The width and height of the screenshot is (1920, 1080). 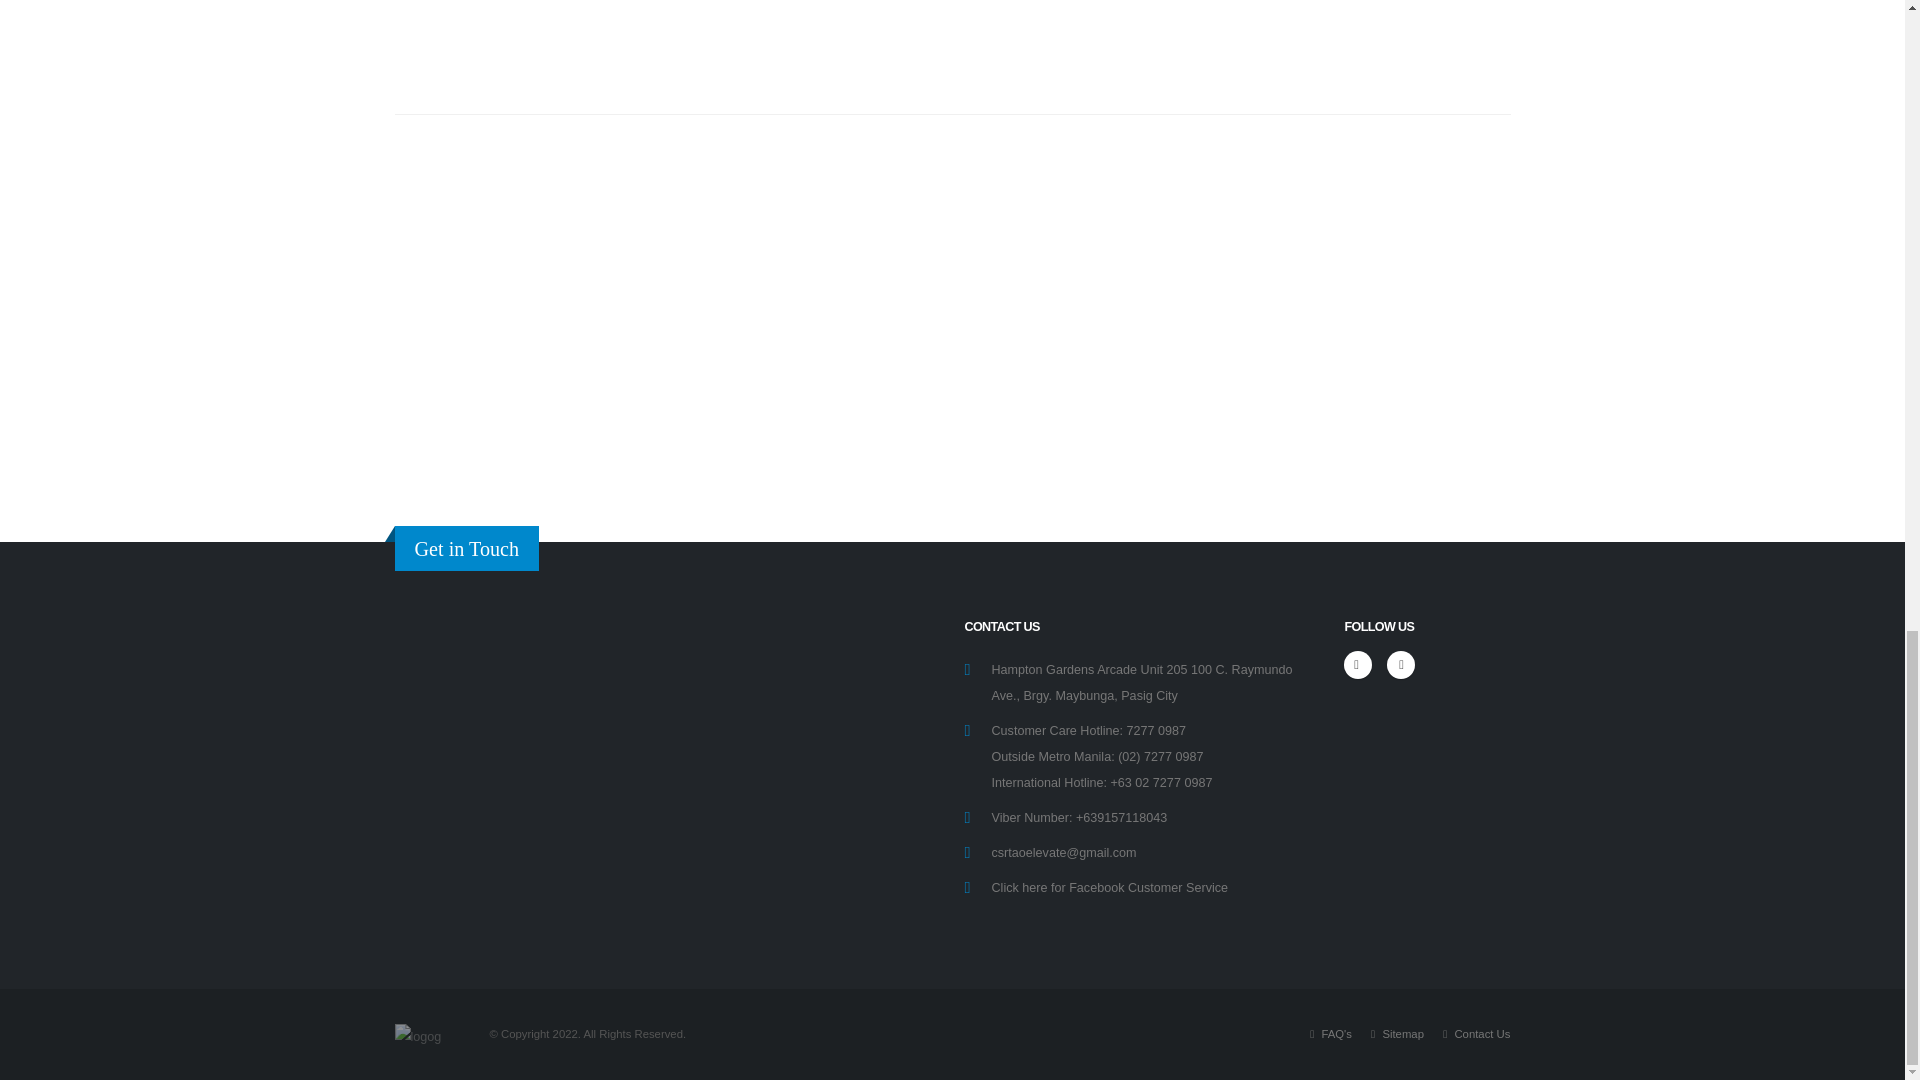 What do you see at coordinates (1401, 1034) in the screenshot?
I see `Sitemap` at bounding box center [1401, 1034].